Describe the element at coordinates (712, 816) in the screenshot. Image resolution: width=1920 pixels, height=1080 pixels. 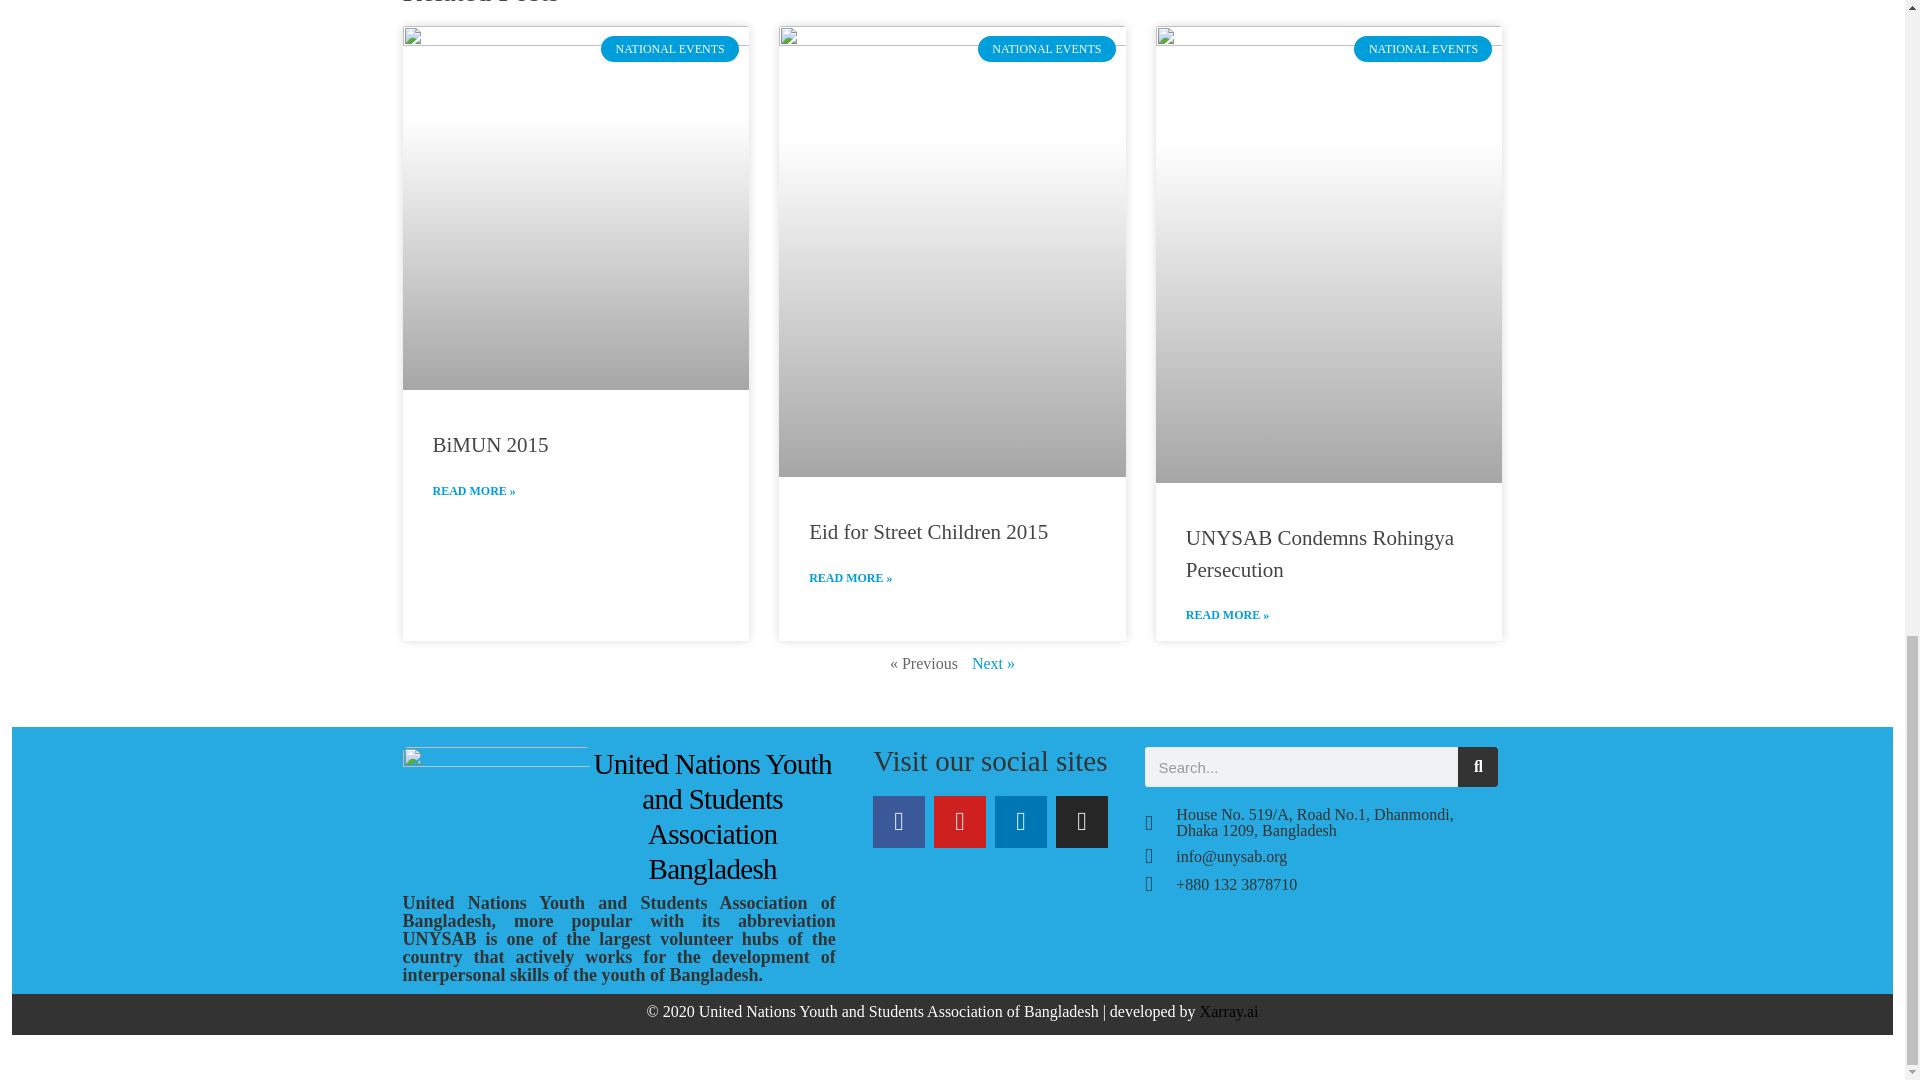
I see `United Nations Youth and Students Association Bangladesh` at that location.